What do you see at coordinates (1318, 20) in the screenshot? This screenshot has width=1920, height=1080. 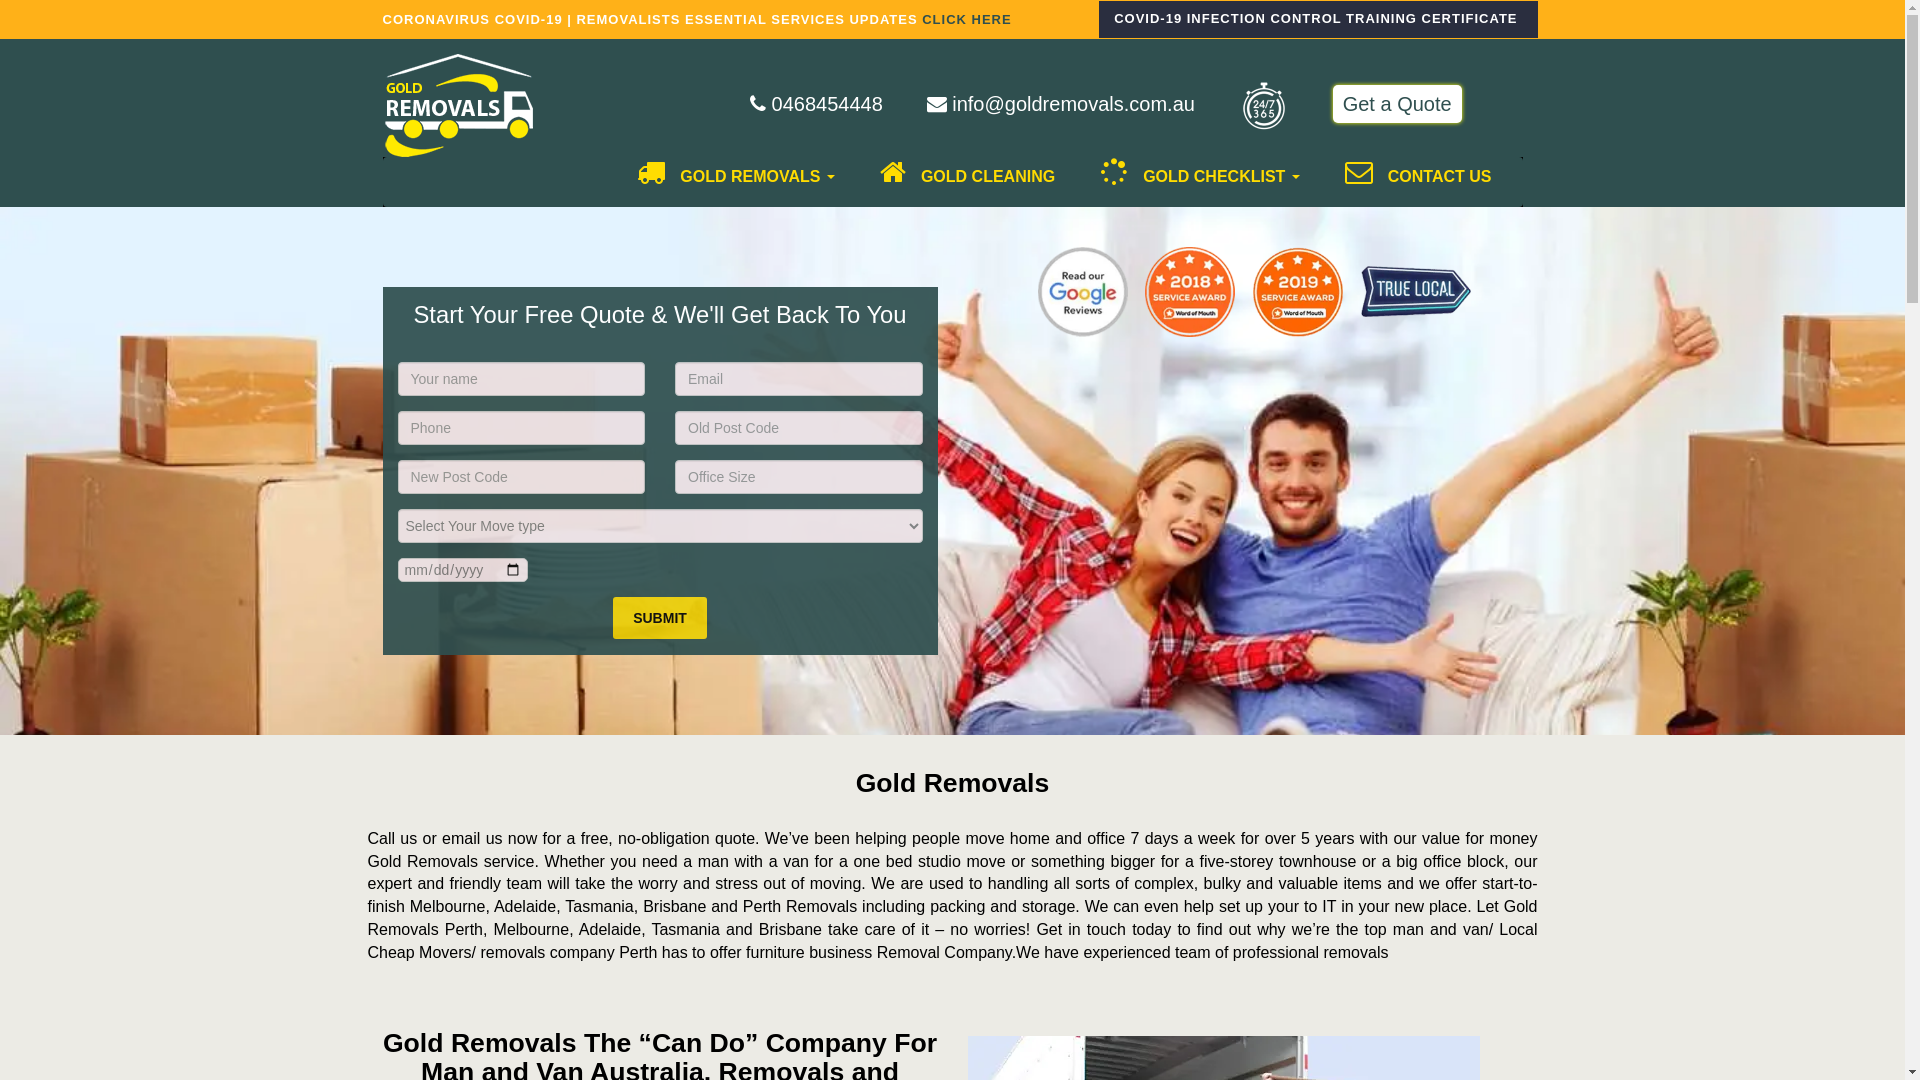 I see `COVID-19 INFECTION CONTROL TRAINING CERTIFICATE` at bounding box center [1318, 20].